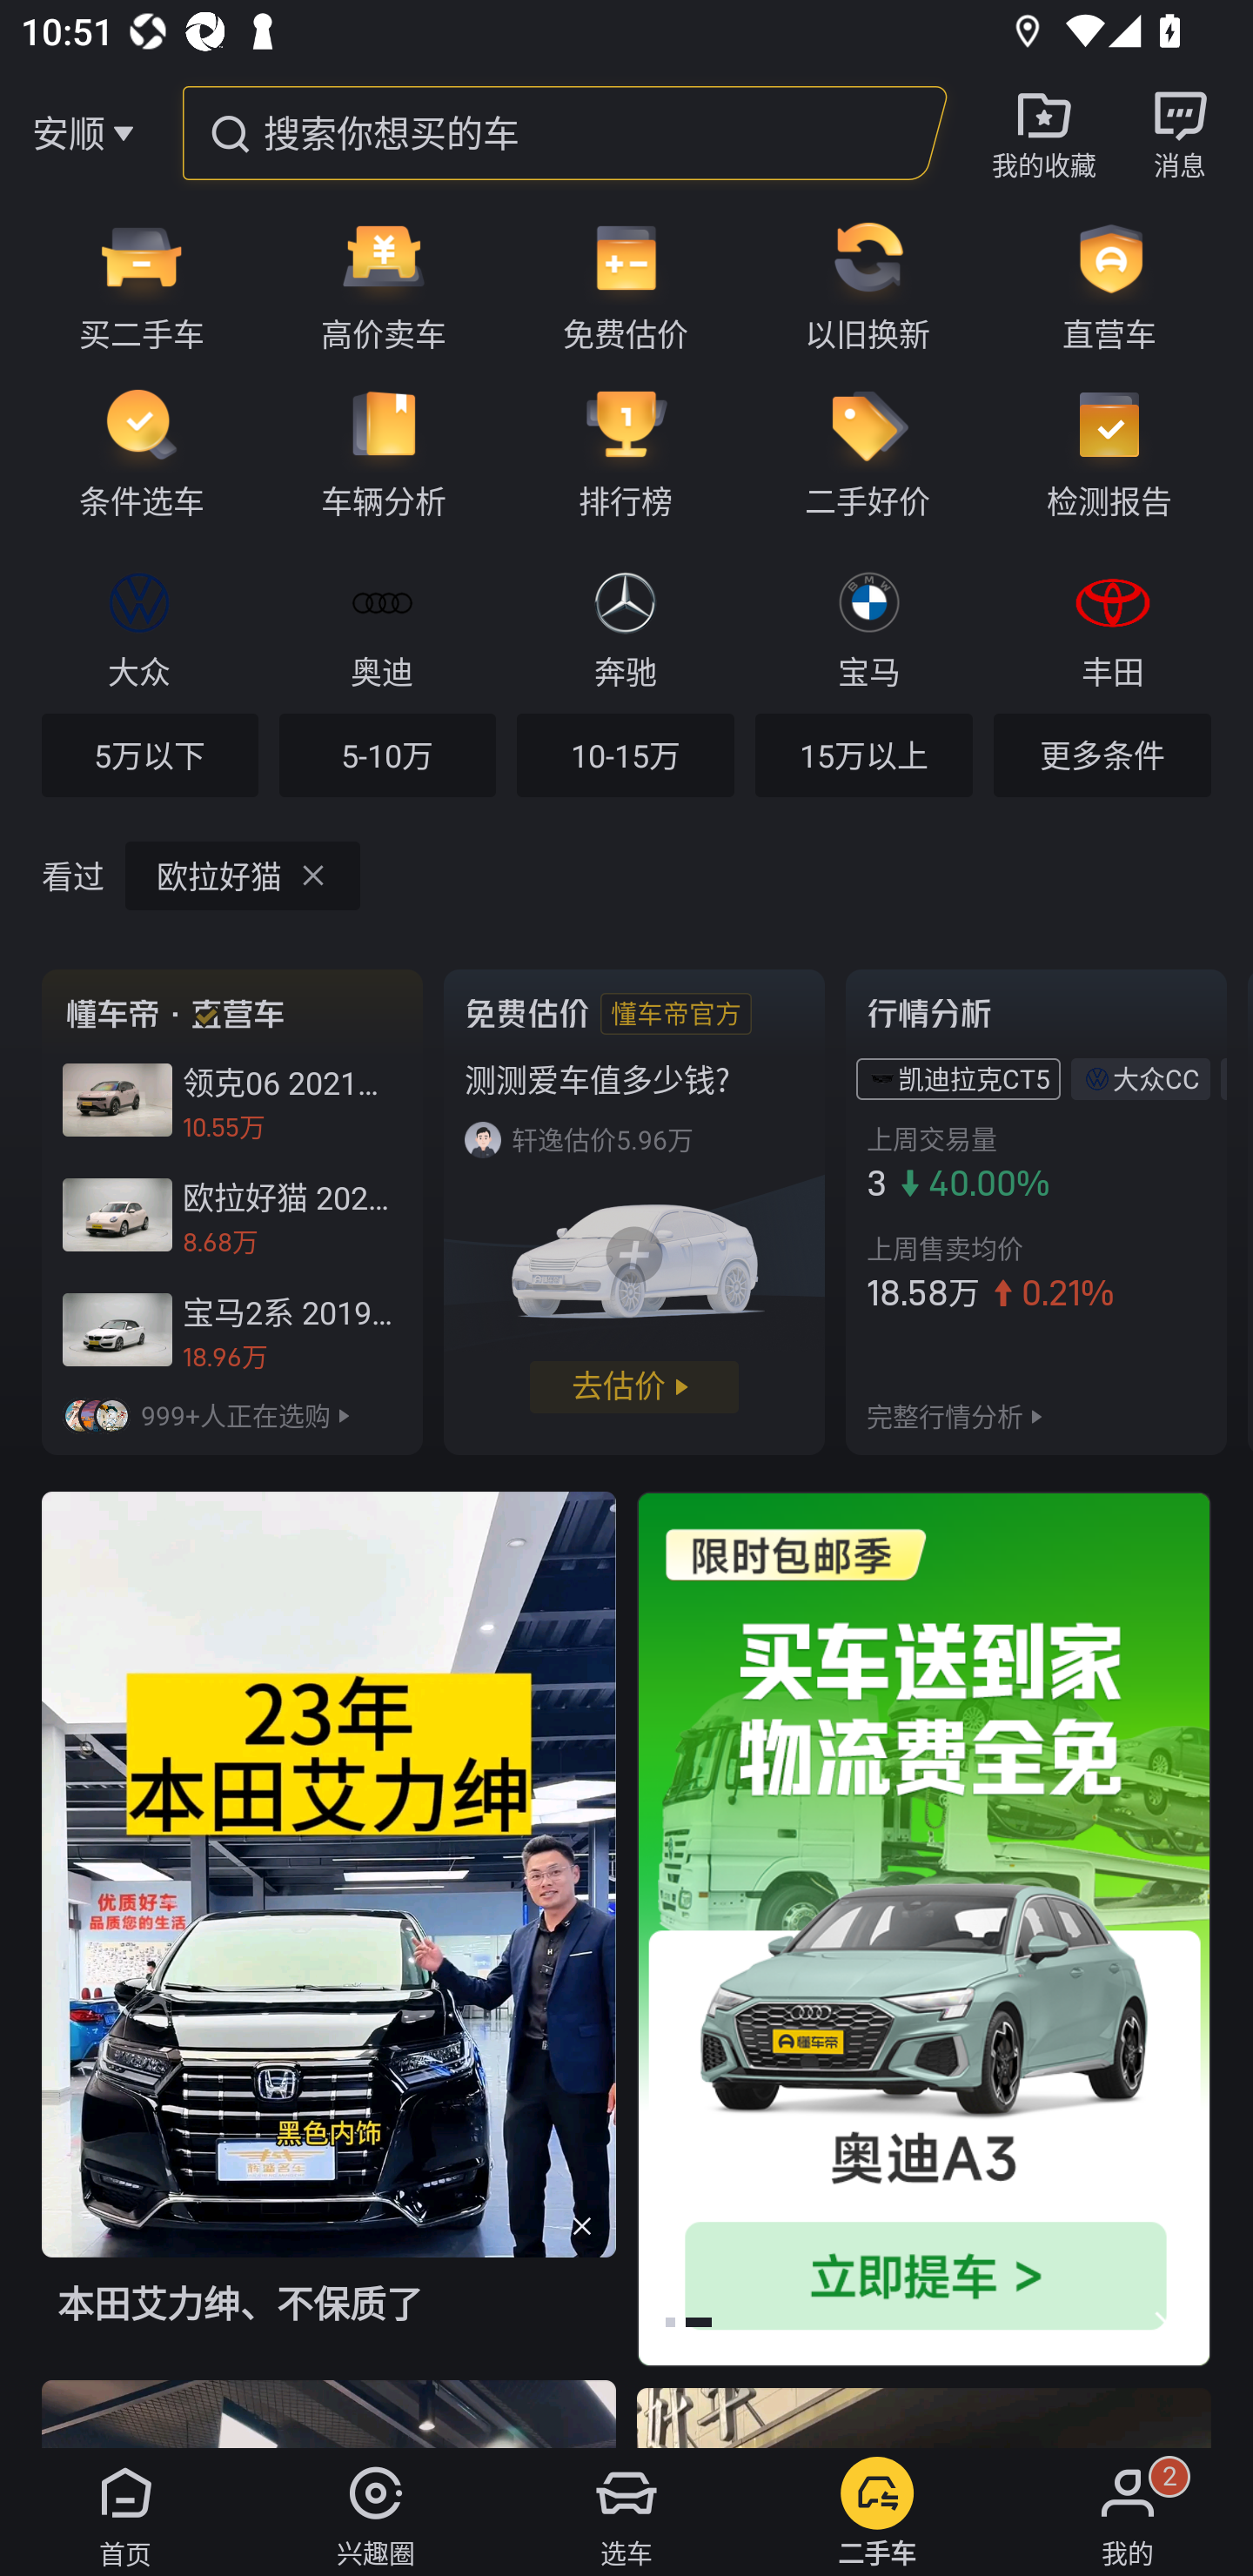 This screenshot has height=2576, width=1253. What do you see at coordinates (68, 132) in the screenshot?
I see `安顺` at bounding box center [68, 132].